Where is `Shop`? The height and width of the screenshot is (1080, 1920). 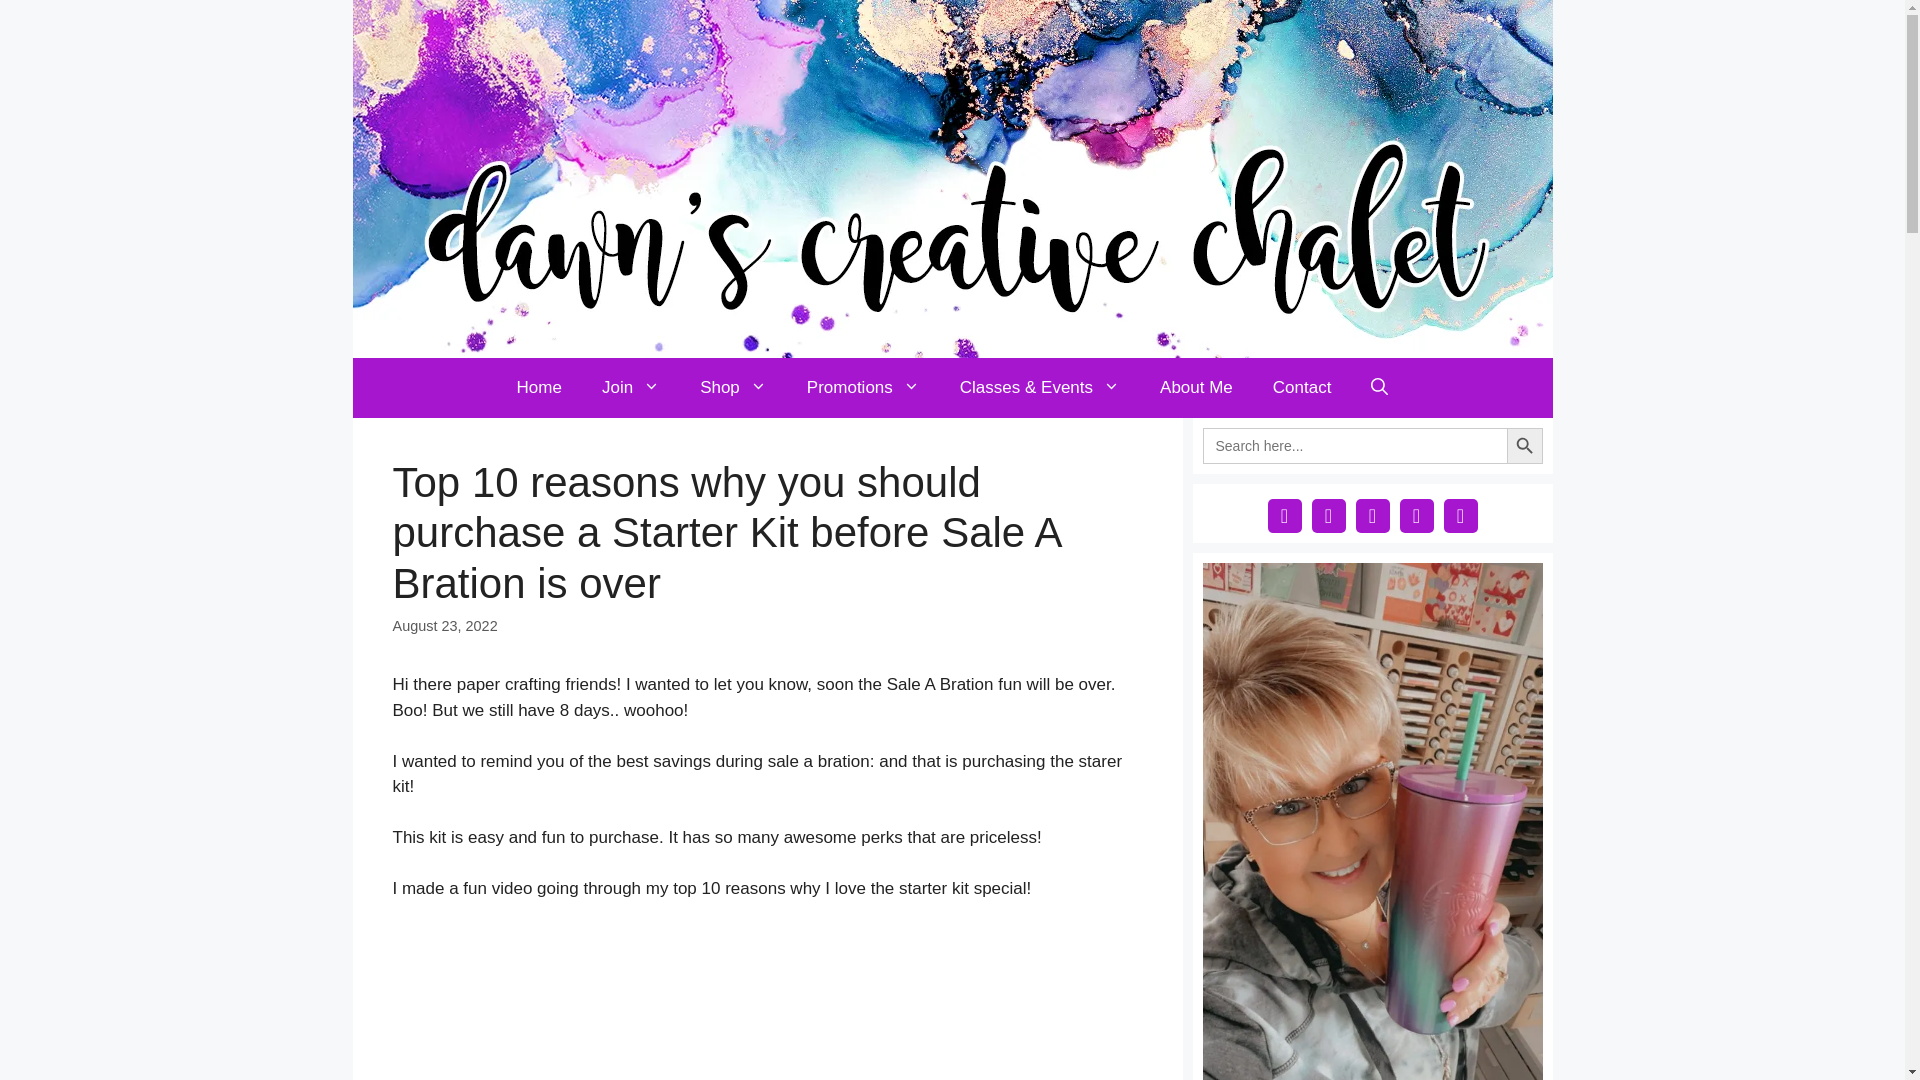 Shop is located at coordinates (733, 387).